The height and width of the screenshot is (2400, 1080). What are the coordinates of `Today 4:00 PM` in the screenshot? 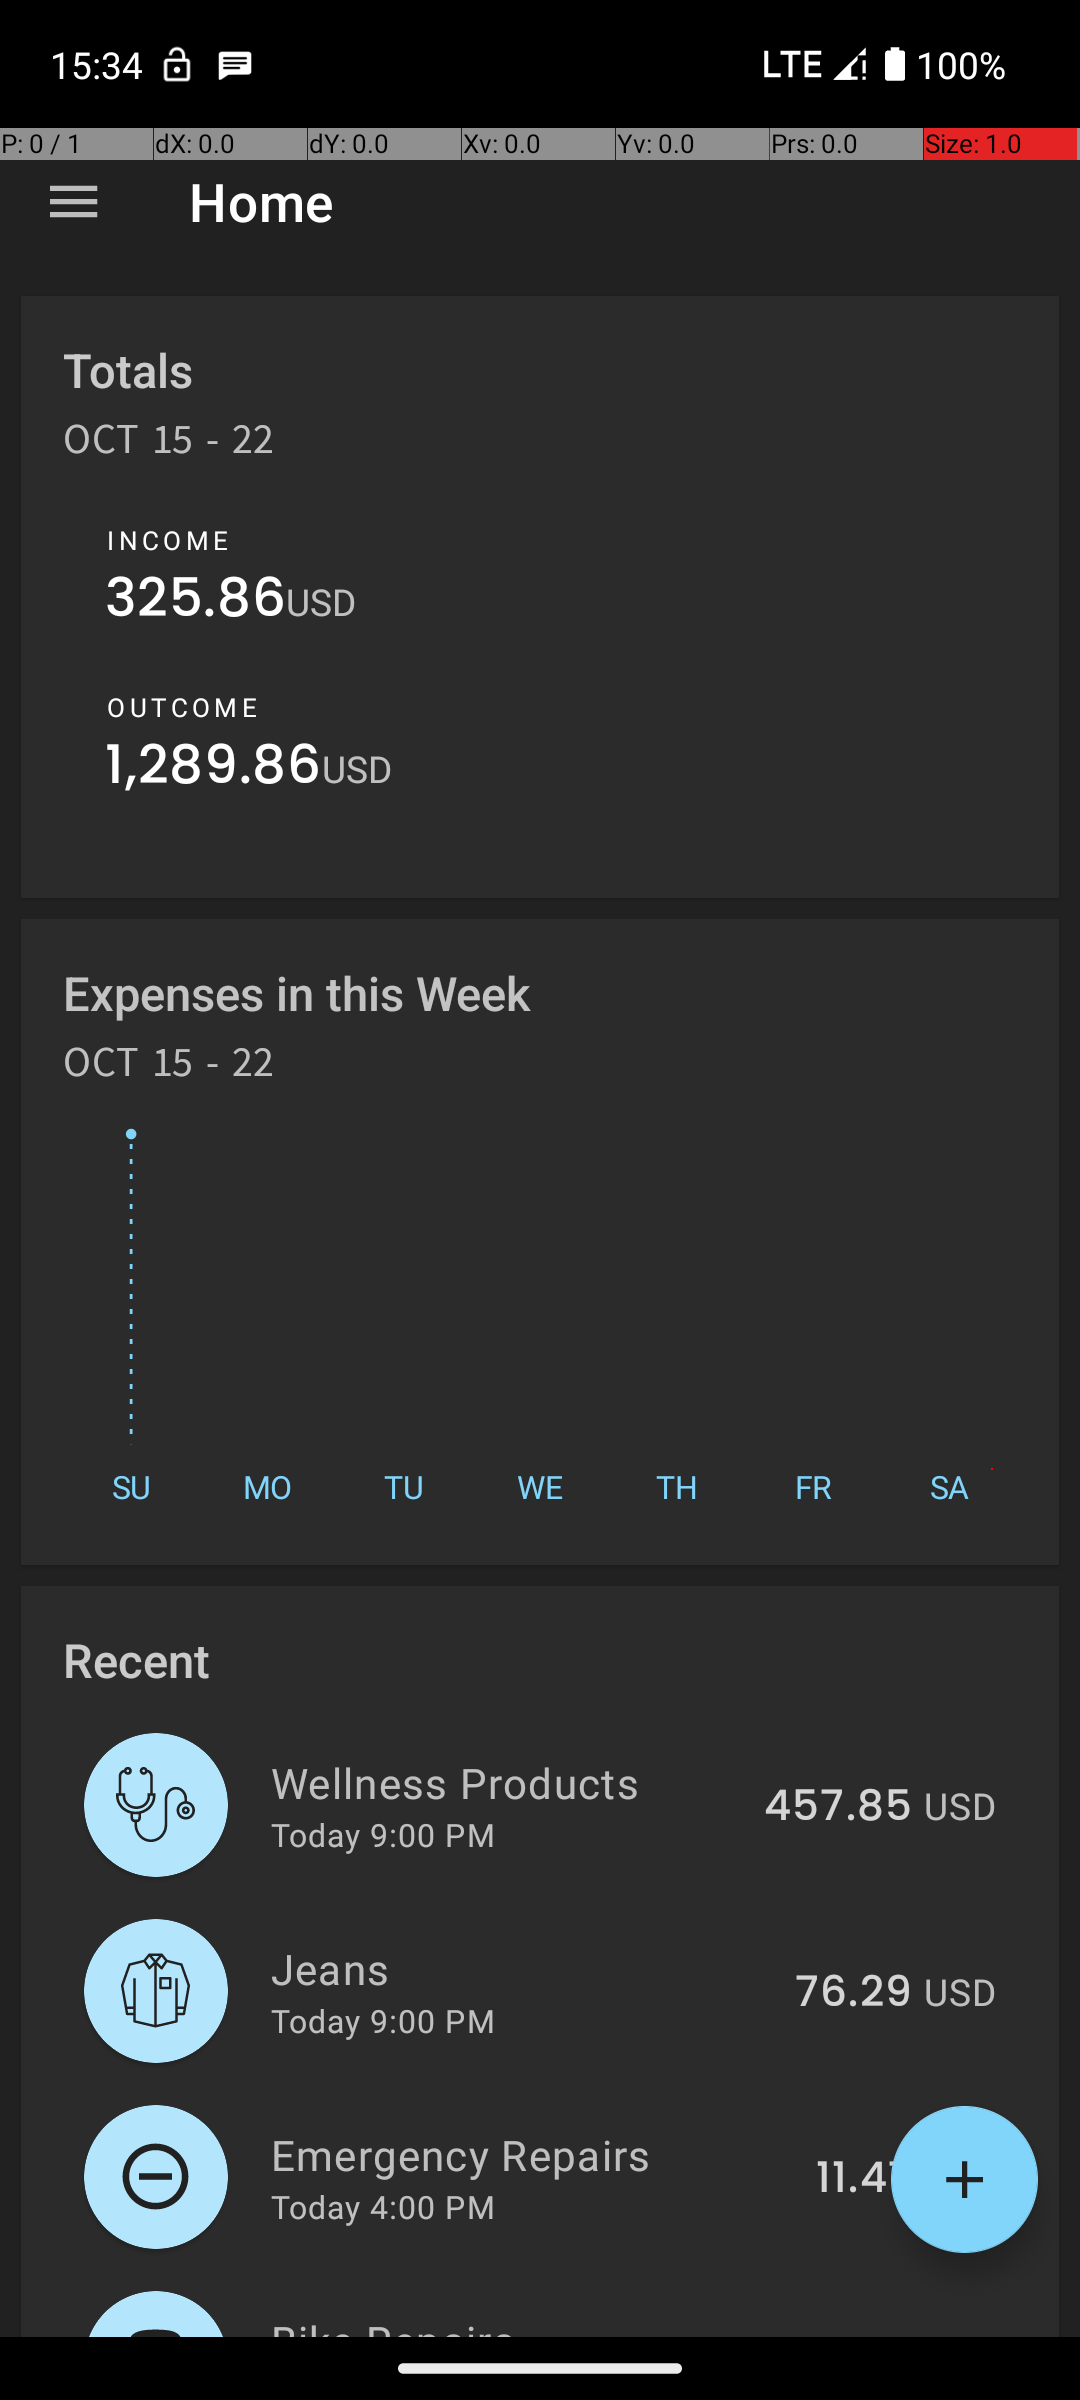 It's located at (383, 2206).